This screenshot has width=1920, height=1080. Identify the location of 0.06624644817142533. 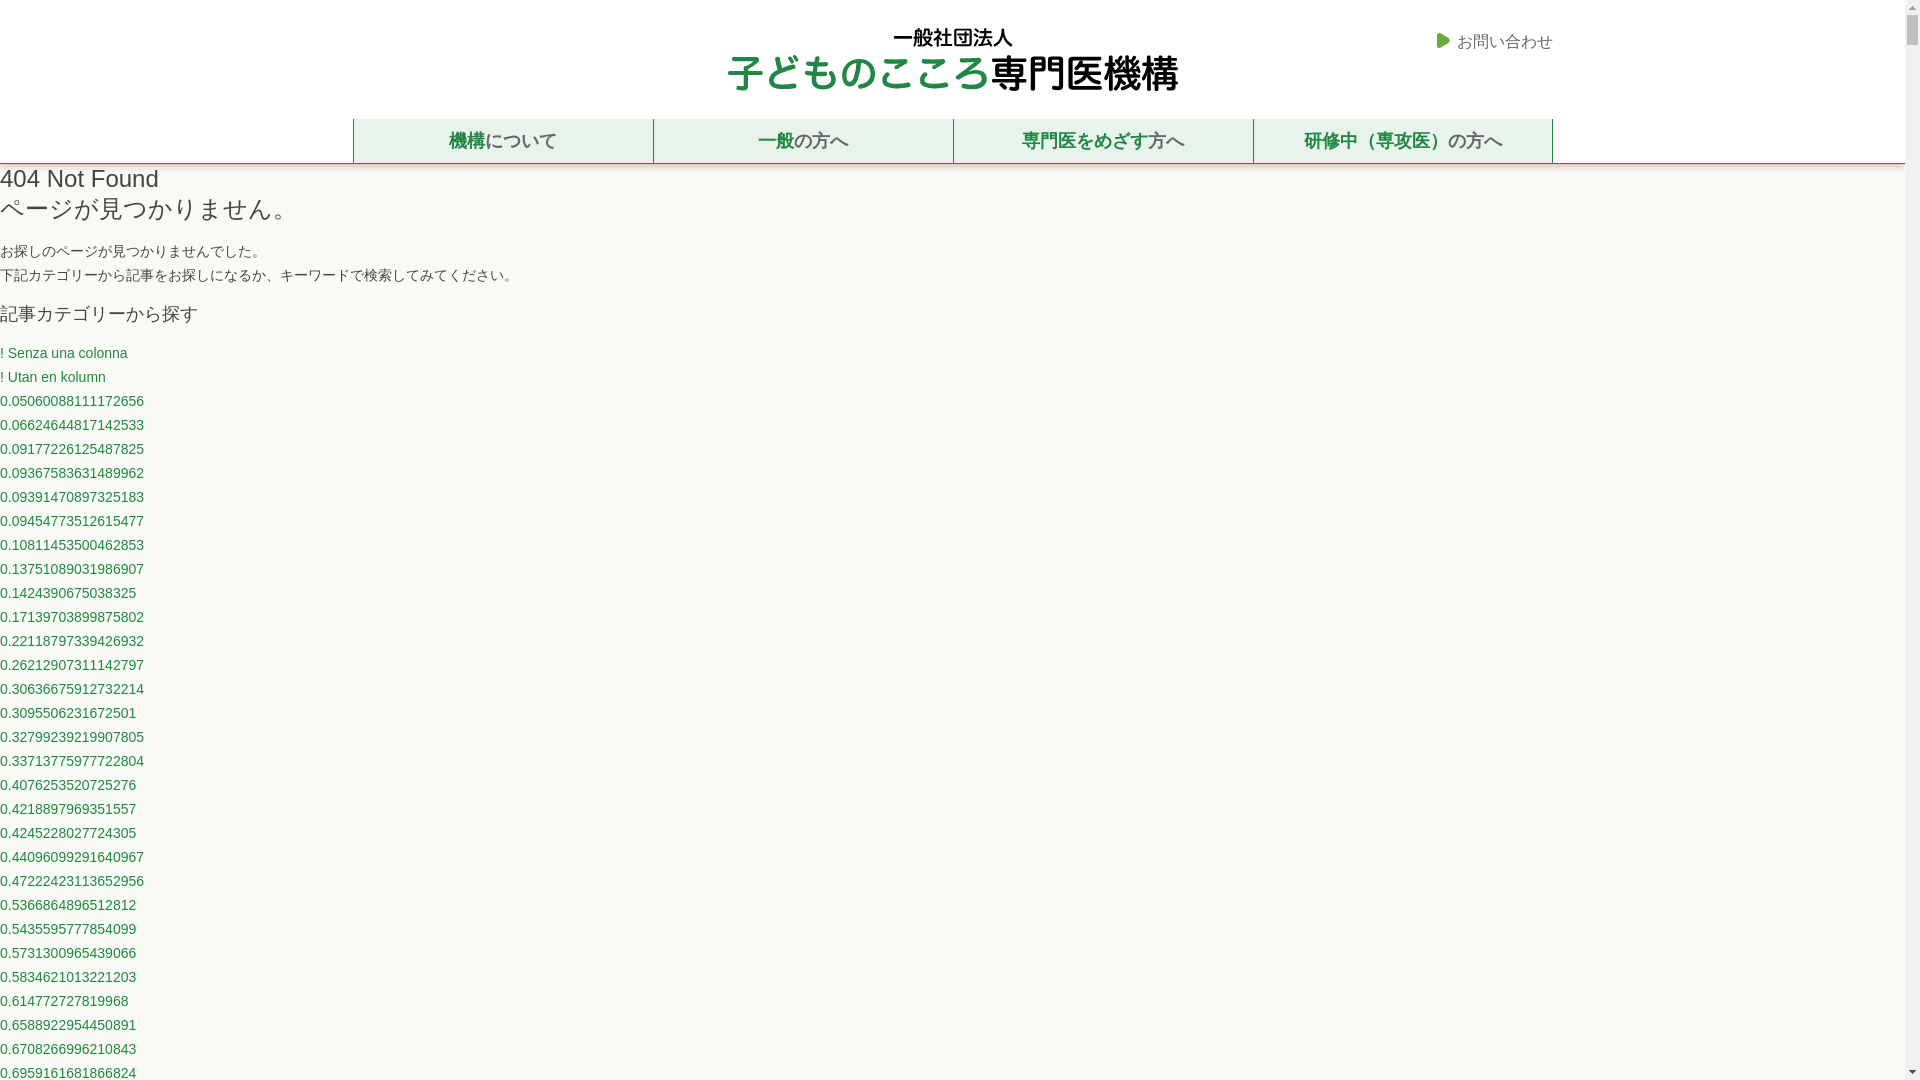
(72, 424).